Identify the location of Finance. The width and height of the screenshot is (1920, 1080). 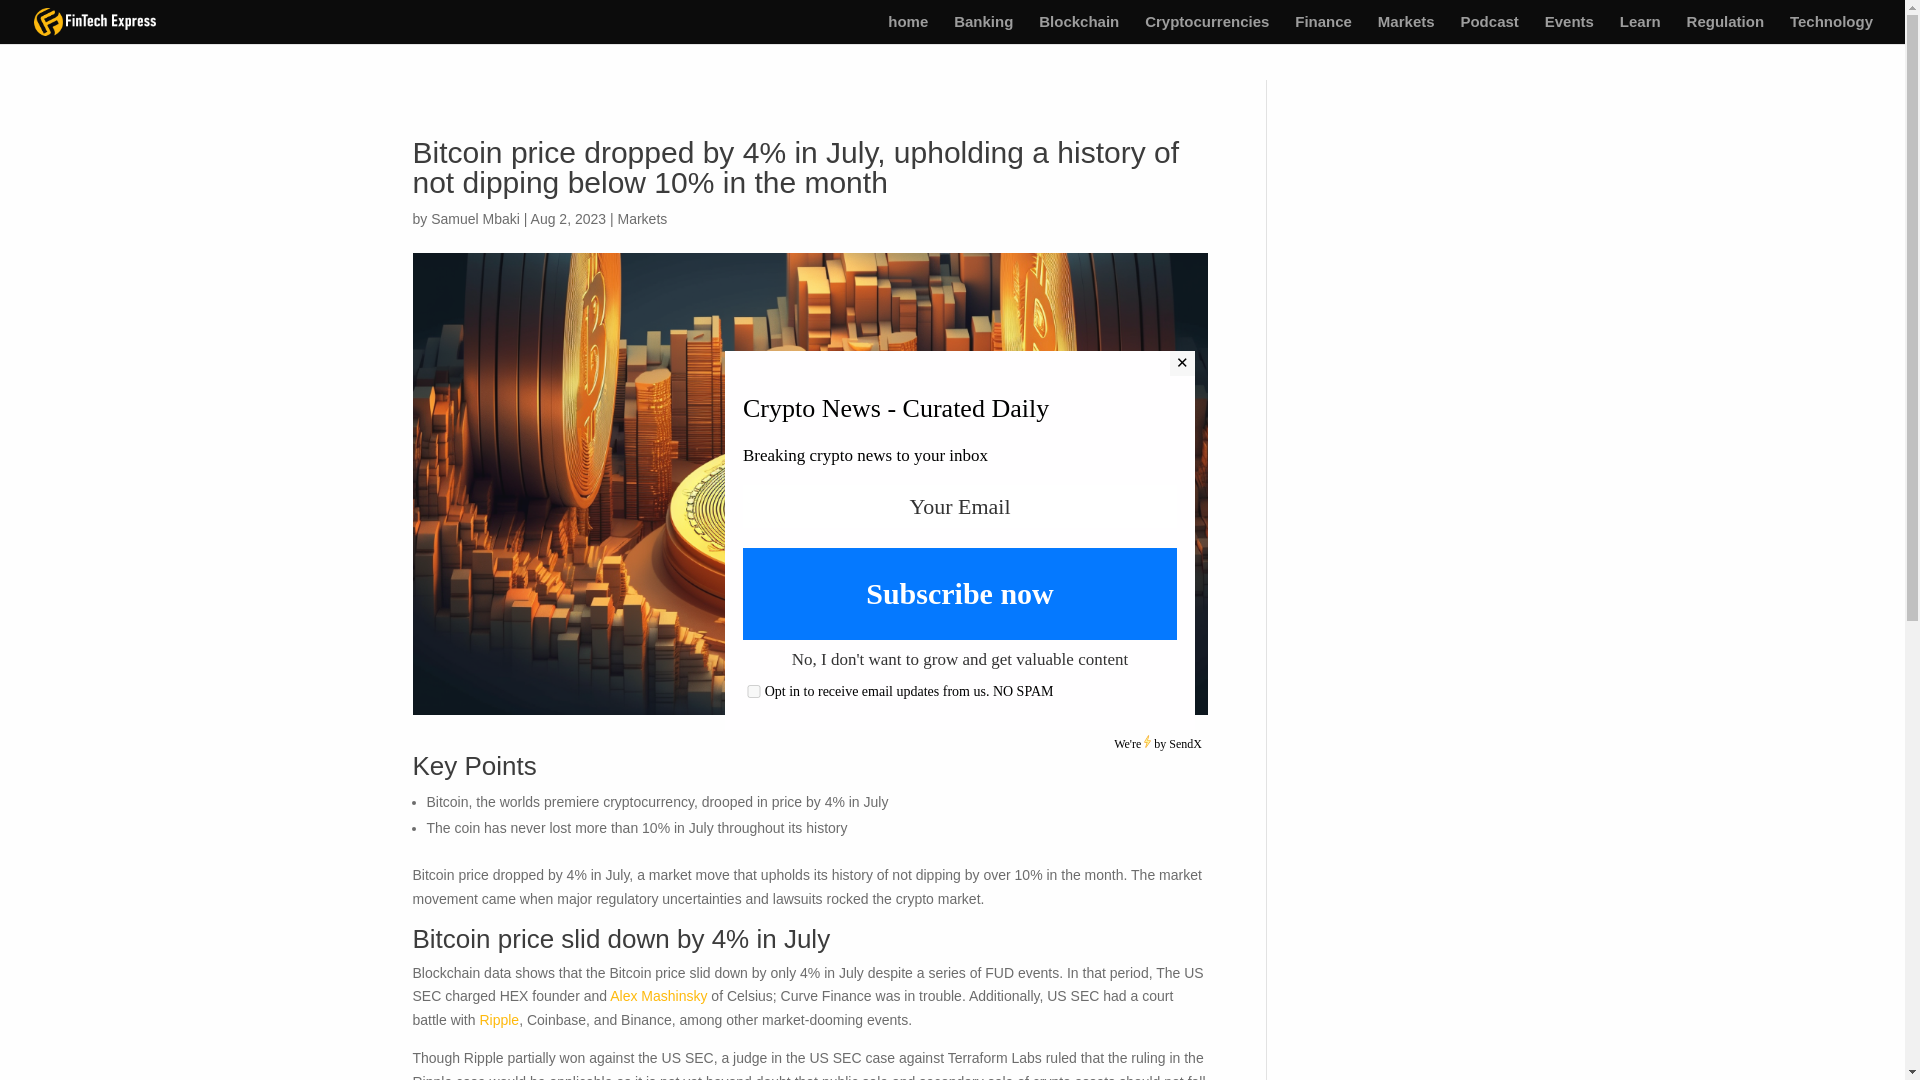
(1322, 30).